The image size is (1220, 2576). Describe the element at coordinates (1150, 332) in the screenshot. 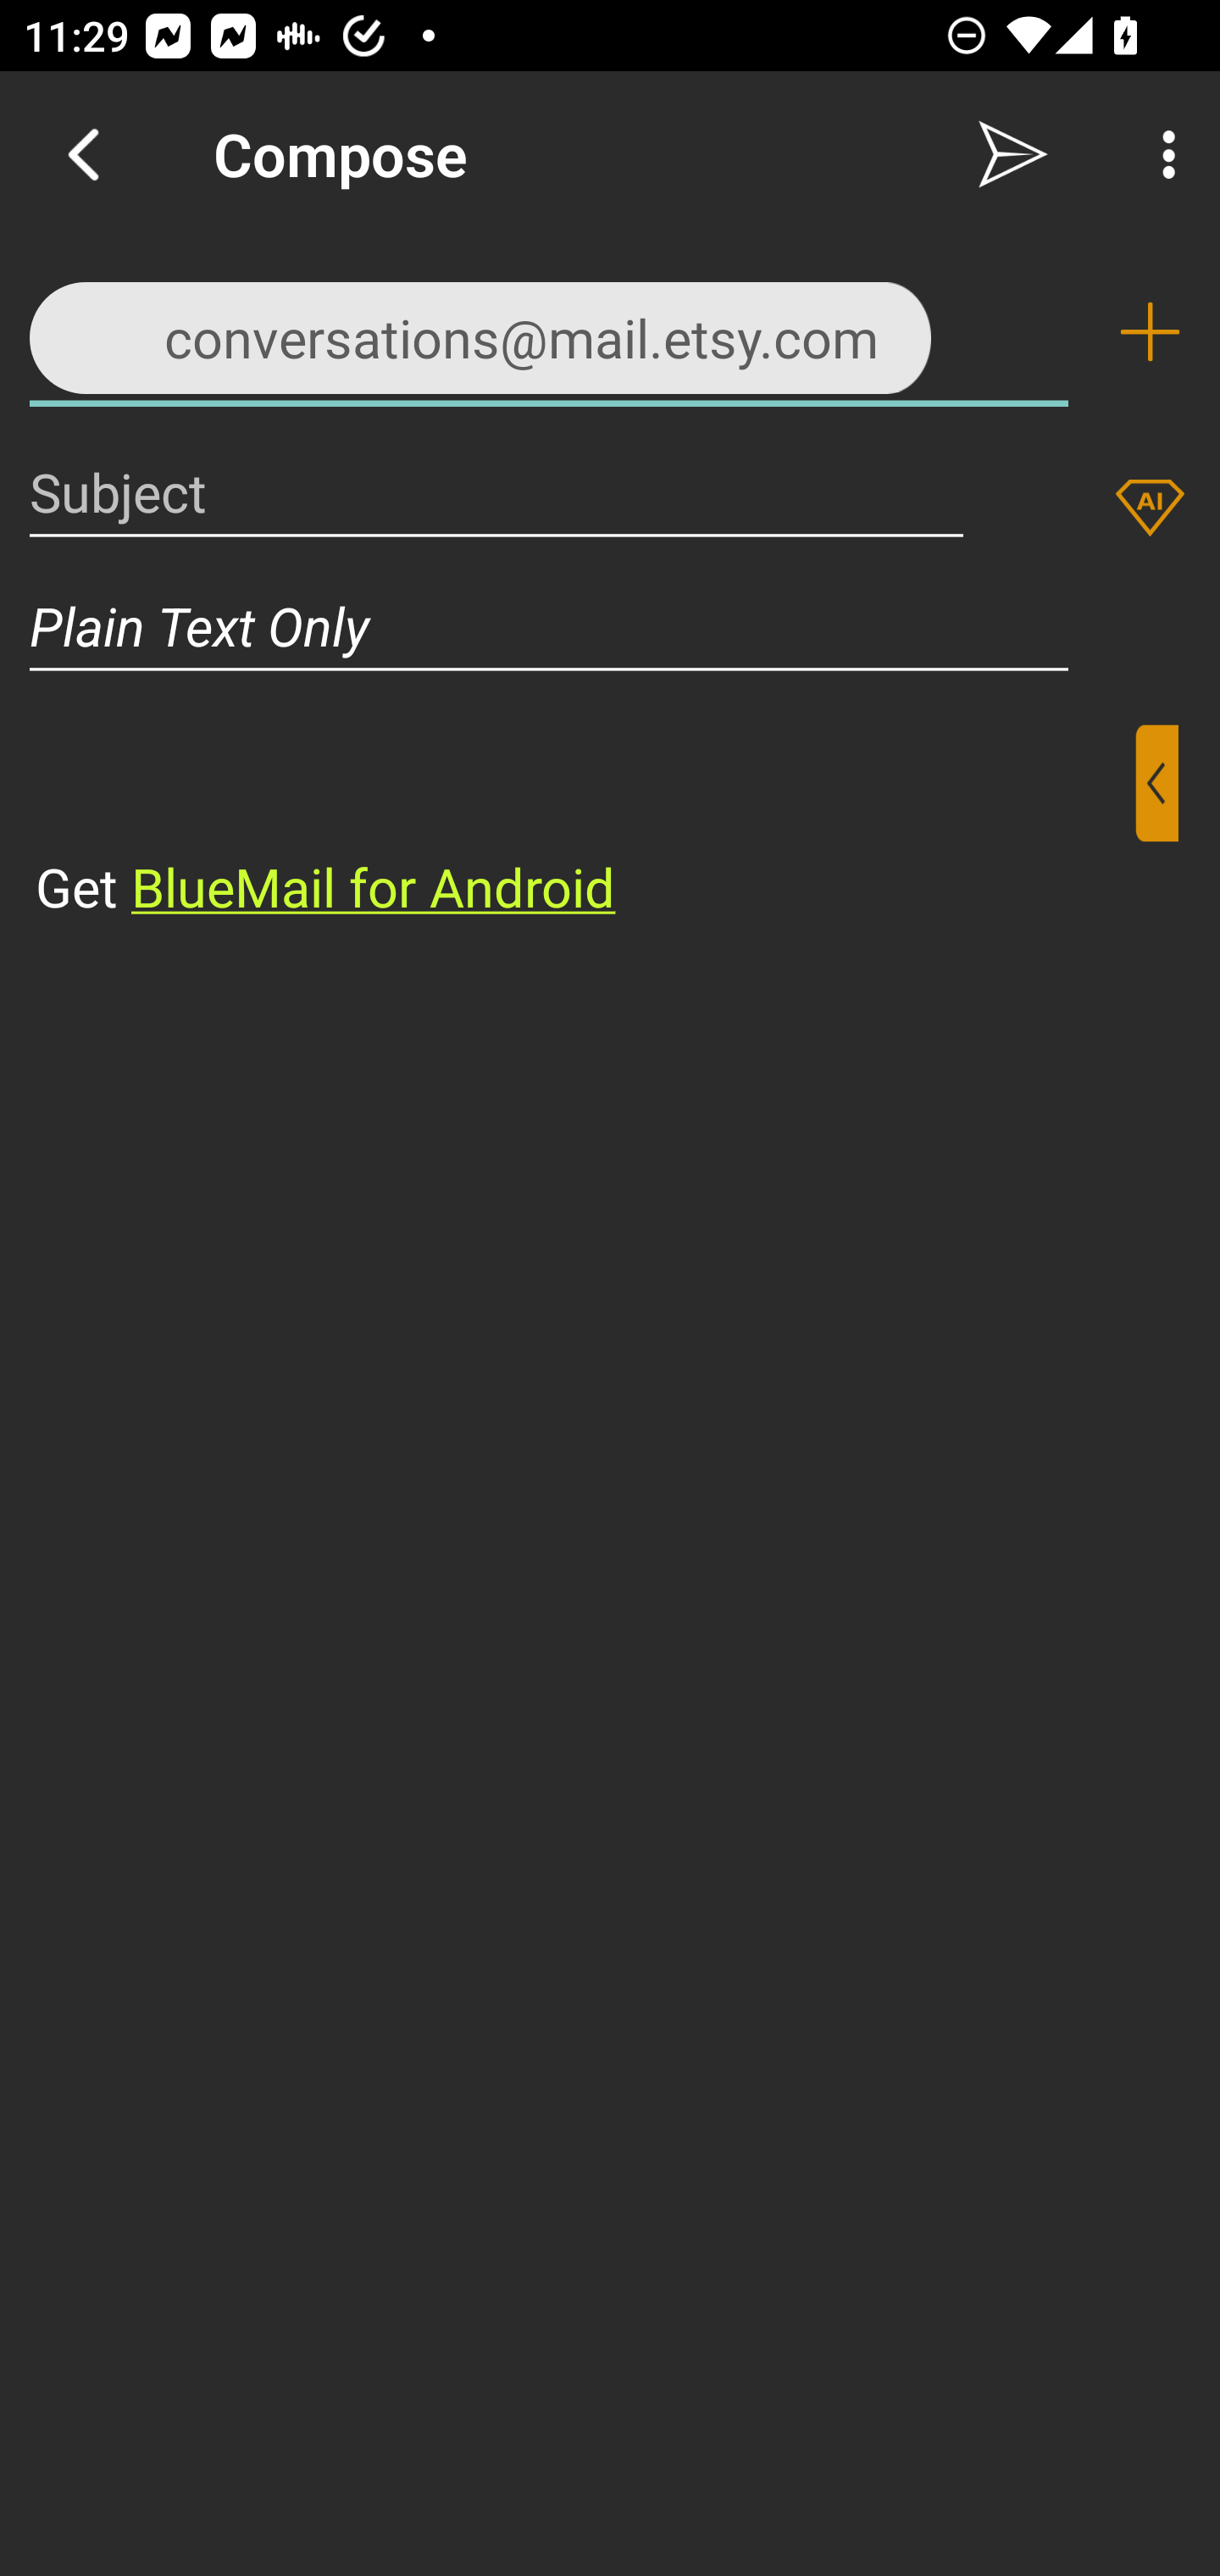

I see `Add recipient (To)` at that location.